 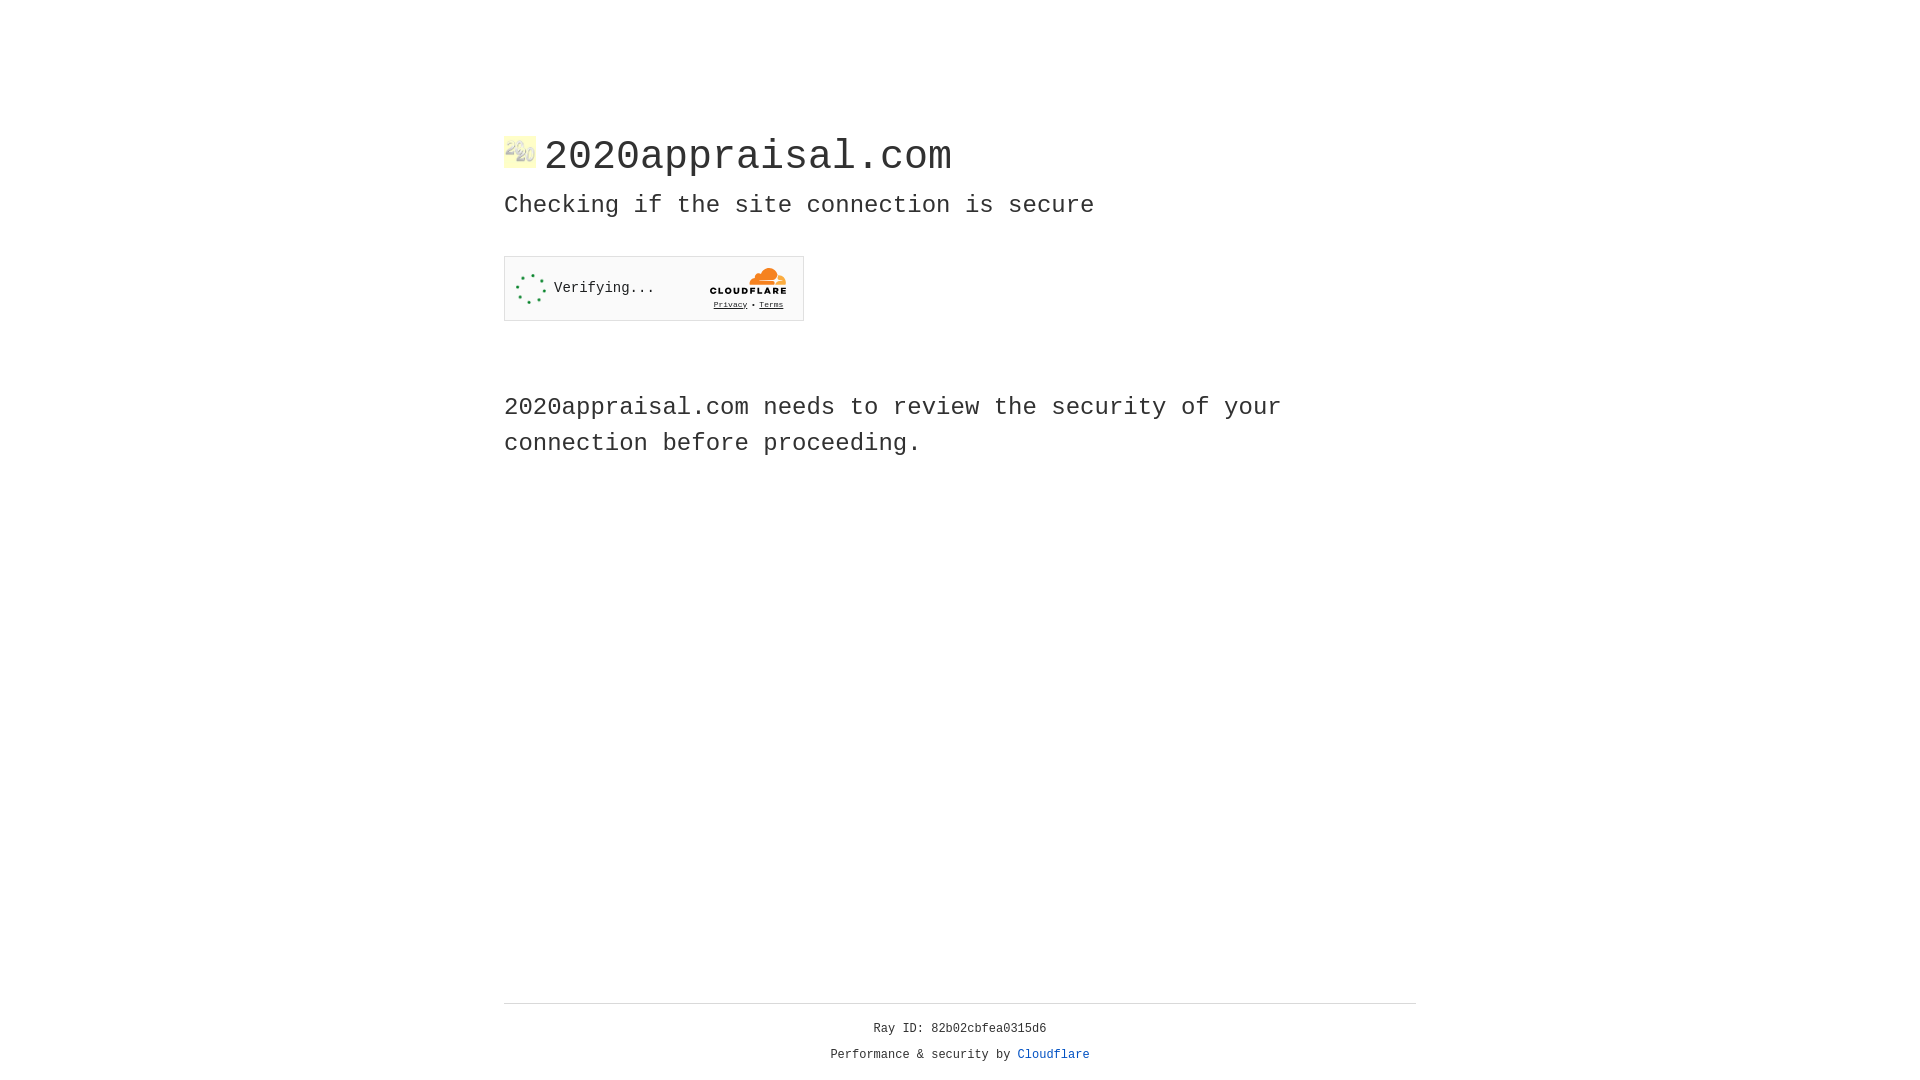 I want to click on Cloudflare, so click(x=1054, y=1055).